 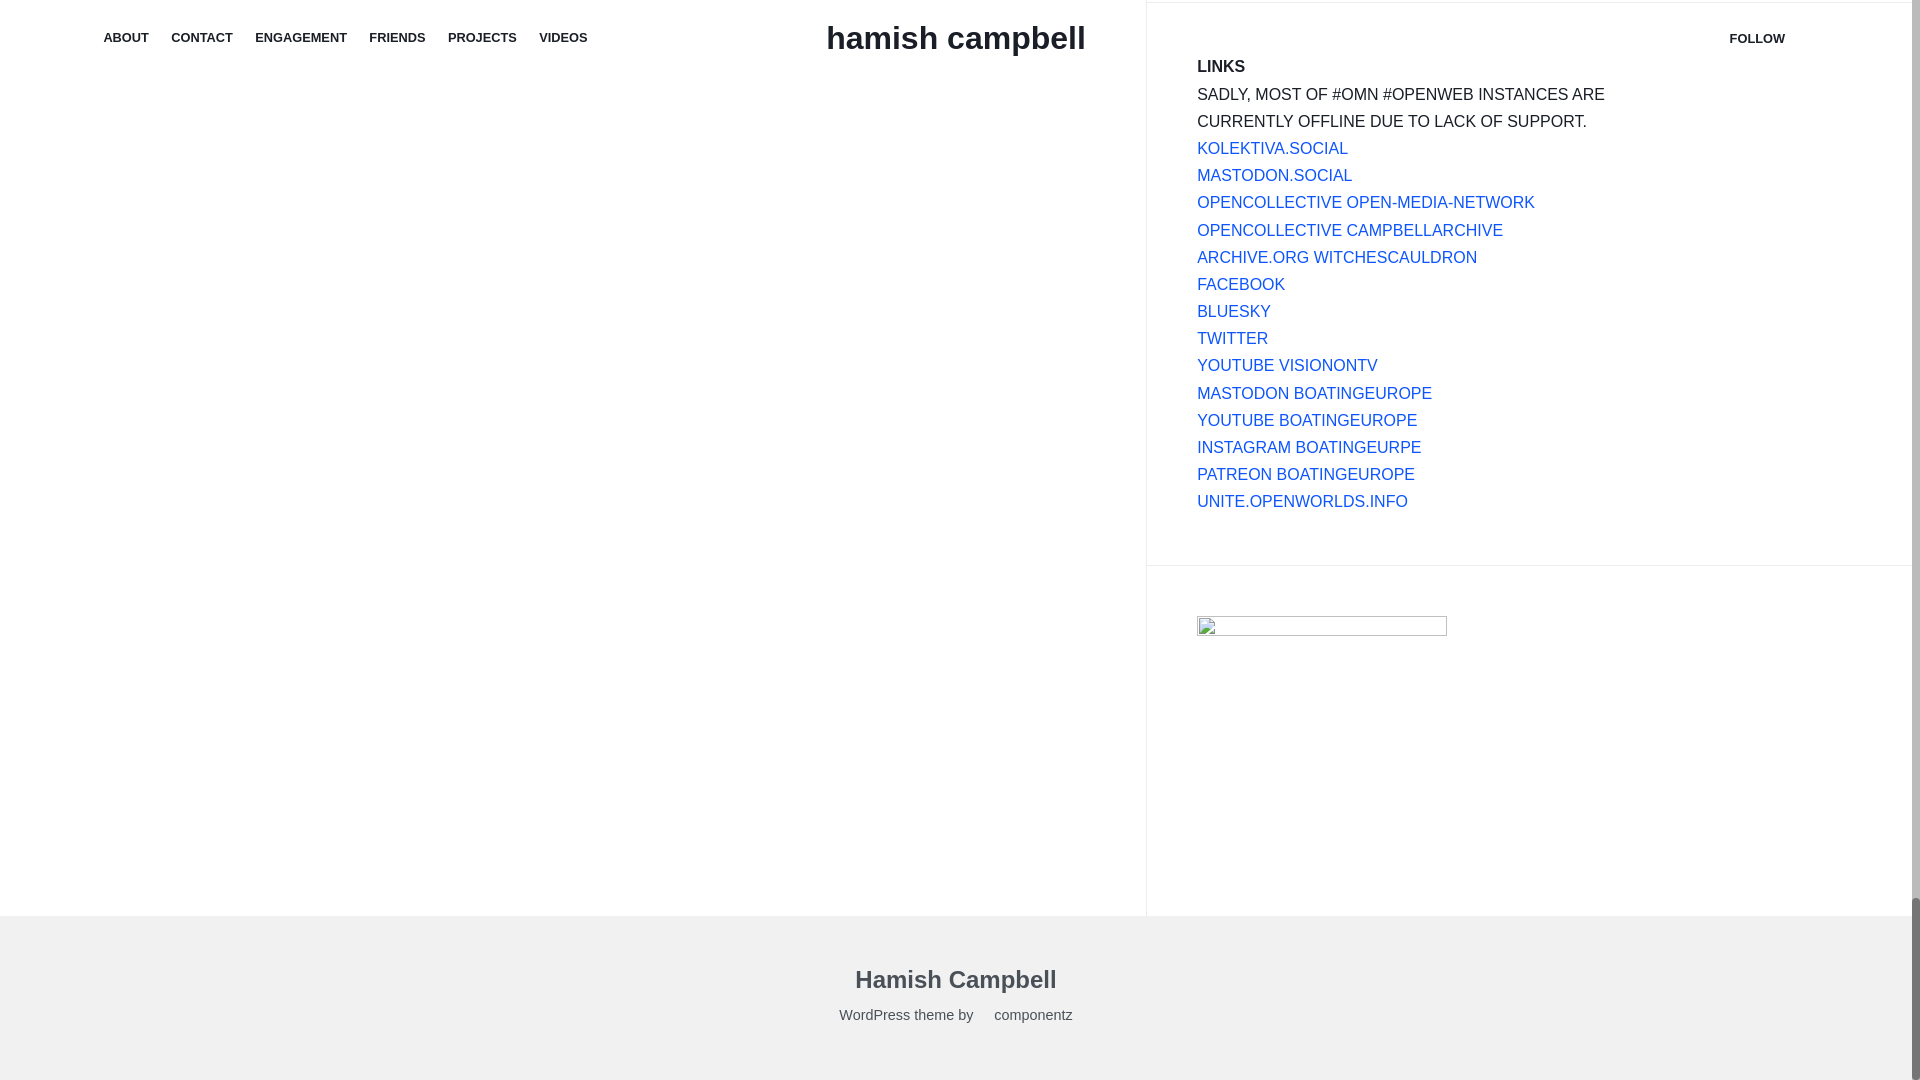 What do you see at coordinates (955, 982) in the screenshot?
I see `Hamish Campbell` at bounding box center [955, 982].